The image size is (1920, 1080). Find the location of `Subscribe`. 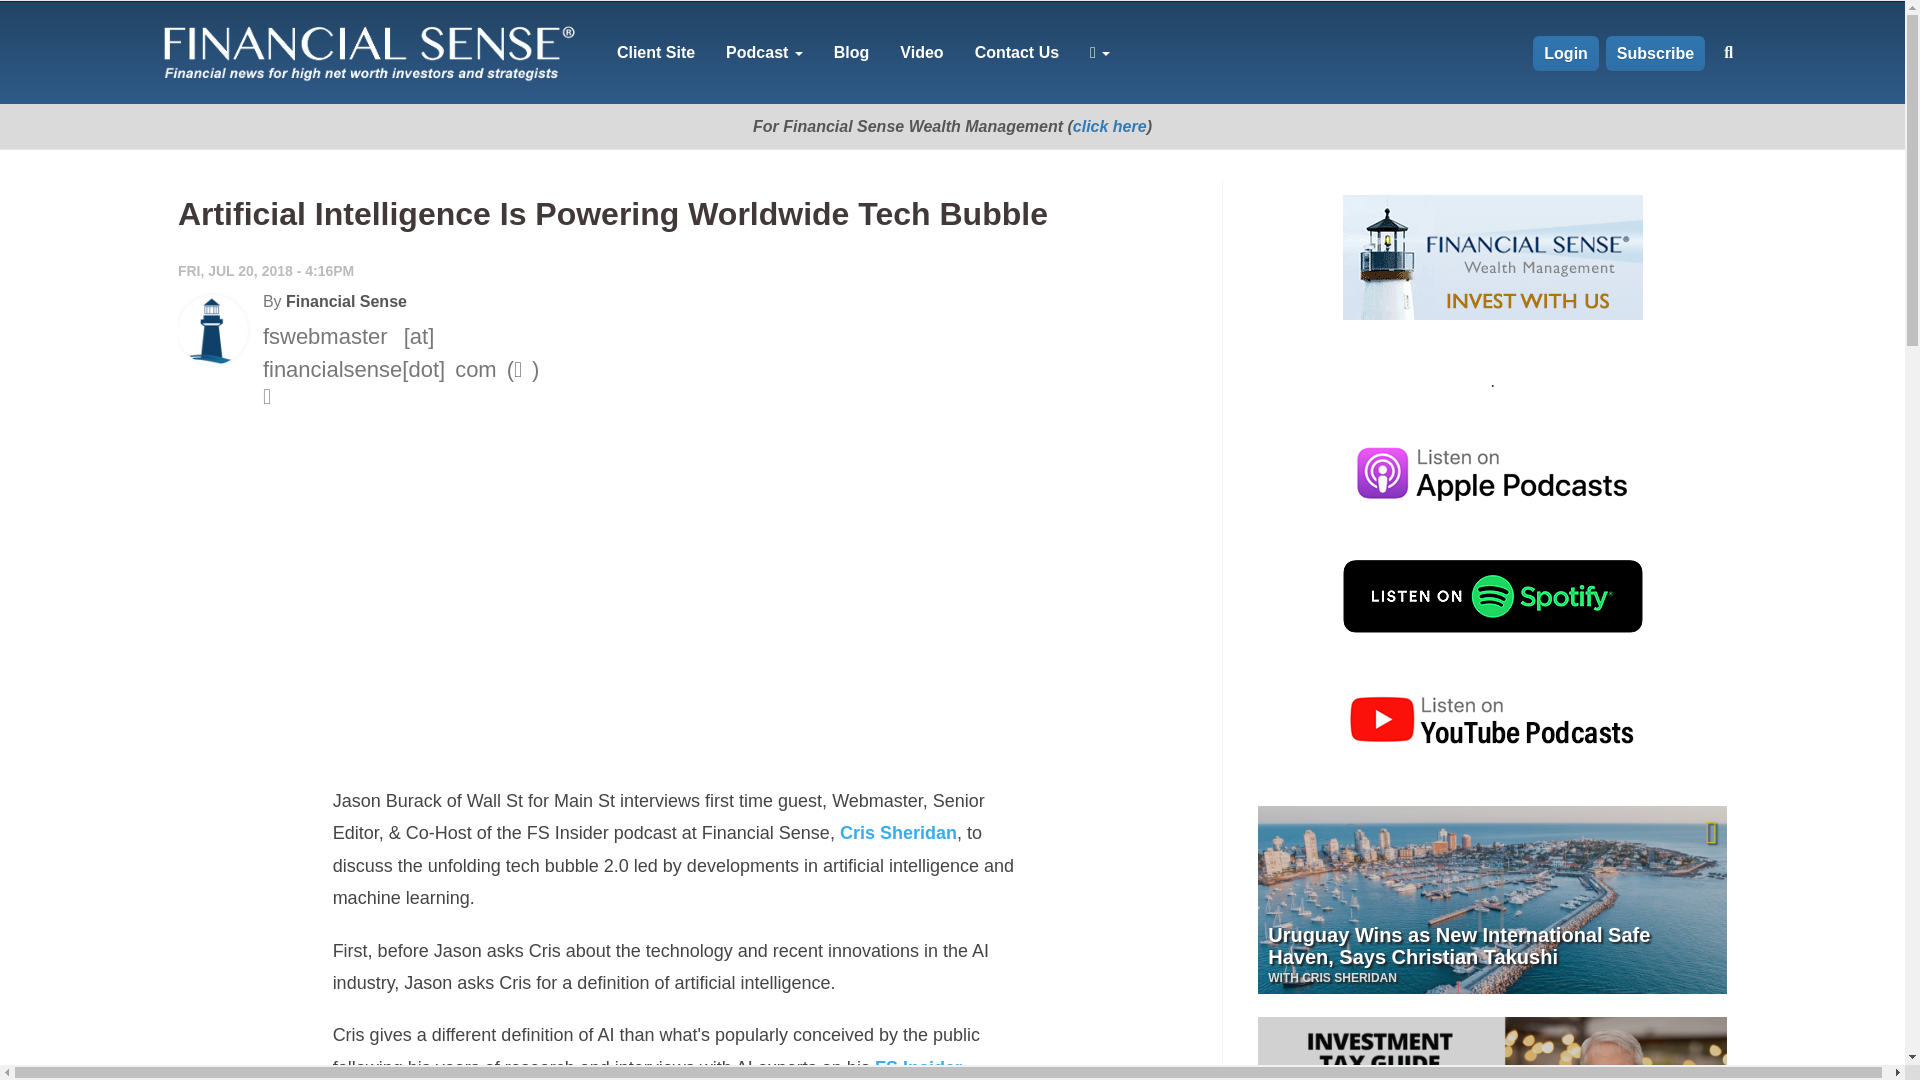

Subscribe is located at coordinates (1654, 53).